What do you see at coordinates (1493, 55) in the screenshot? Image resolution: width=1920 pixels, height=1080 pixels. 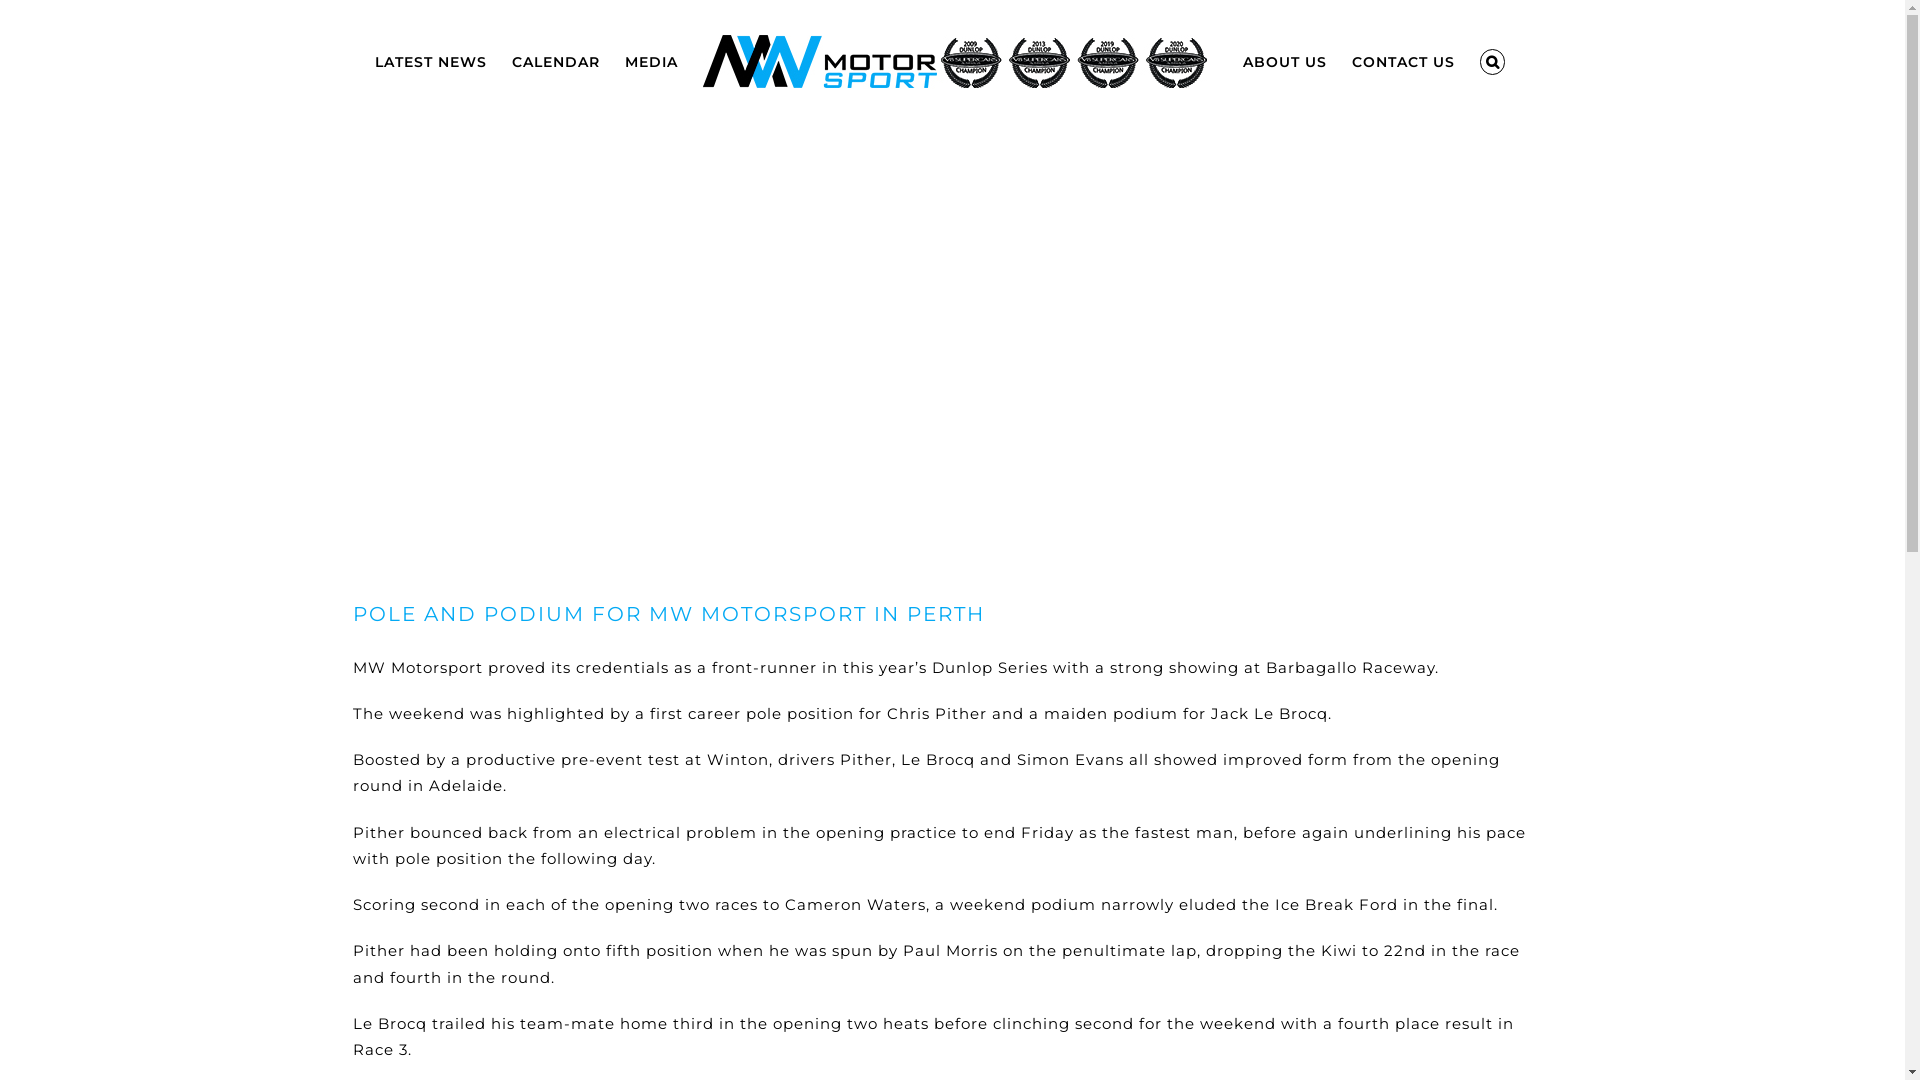 I see `Search` at bounding box center [1493, 55].